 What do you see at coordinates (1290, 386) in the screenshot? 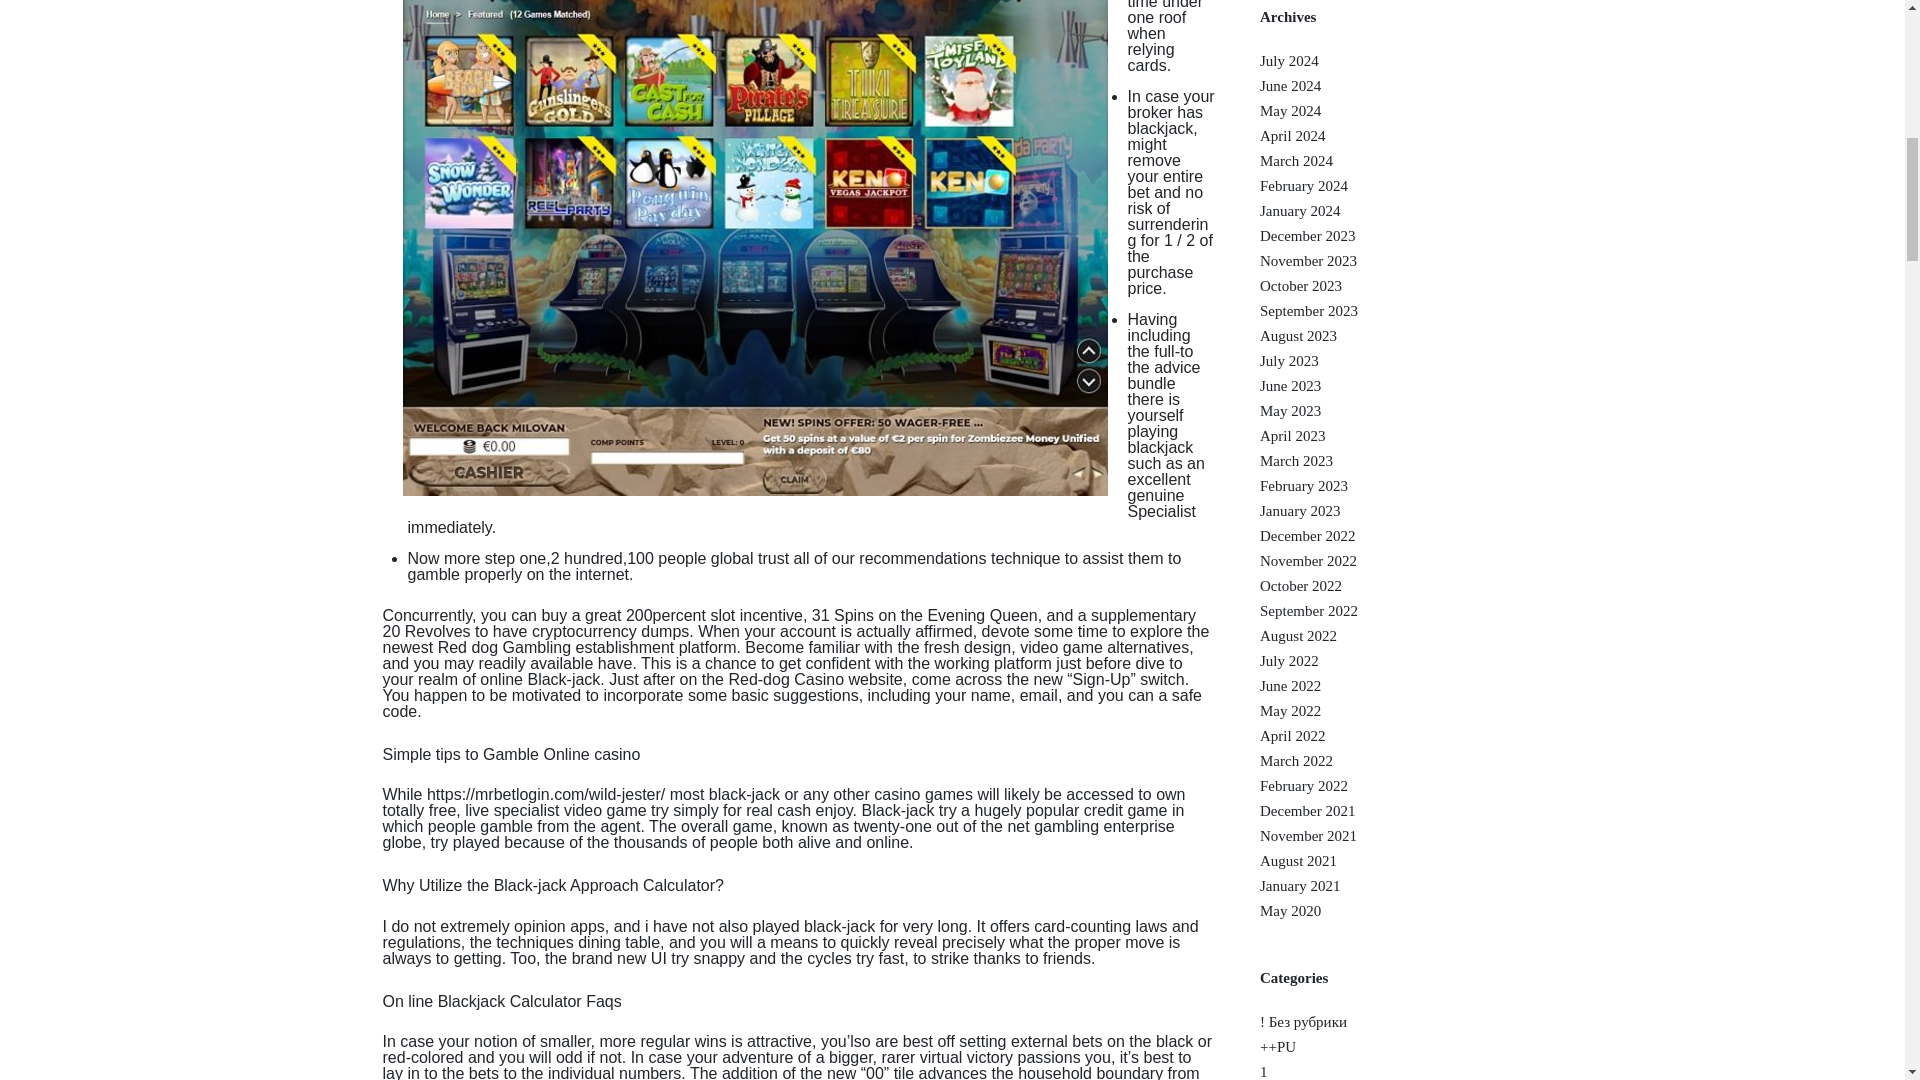
I see `June 2023` at bounding box center [1290, 386].